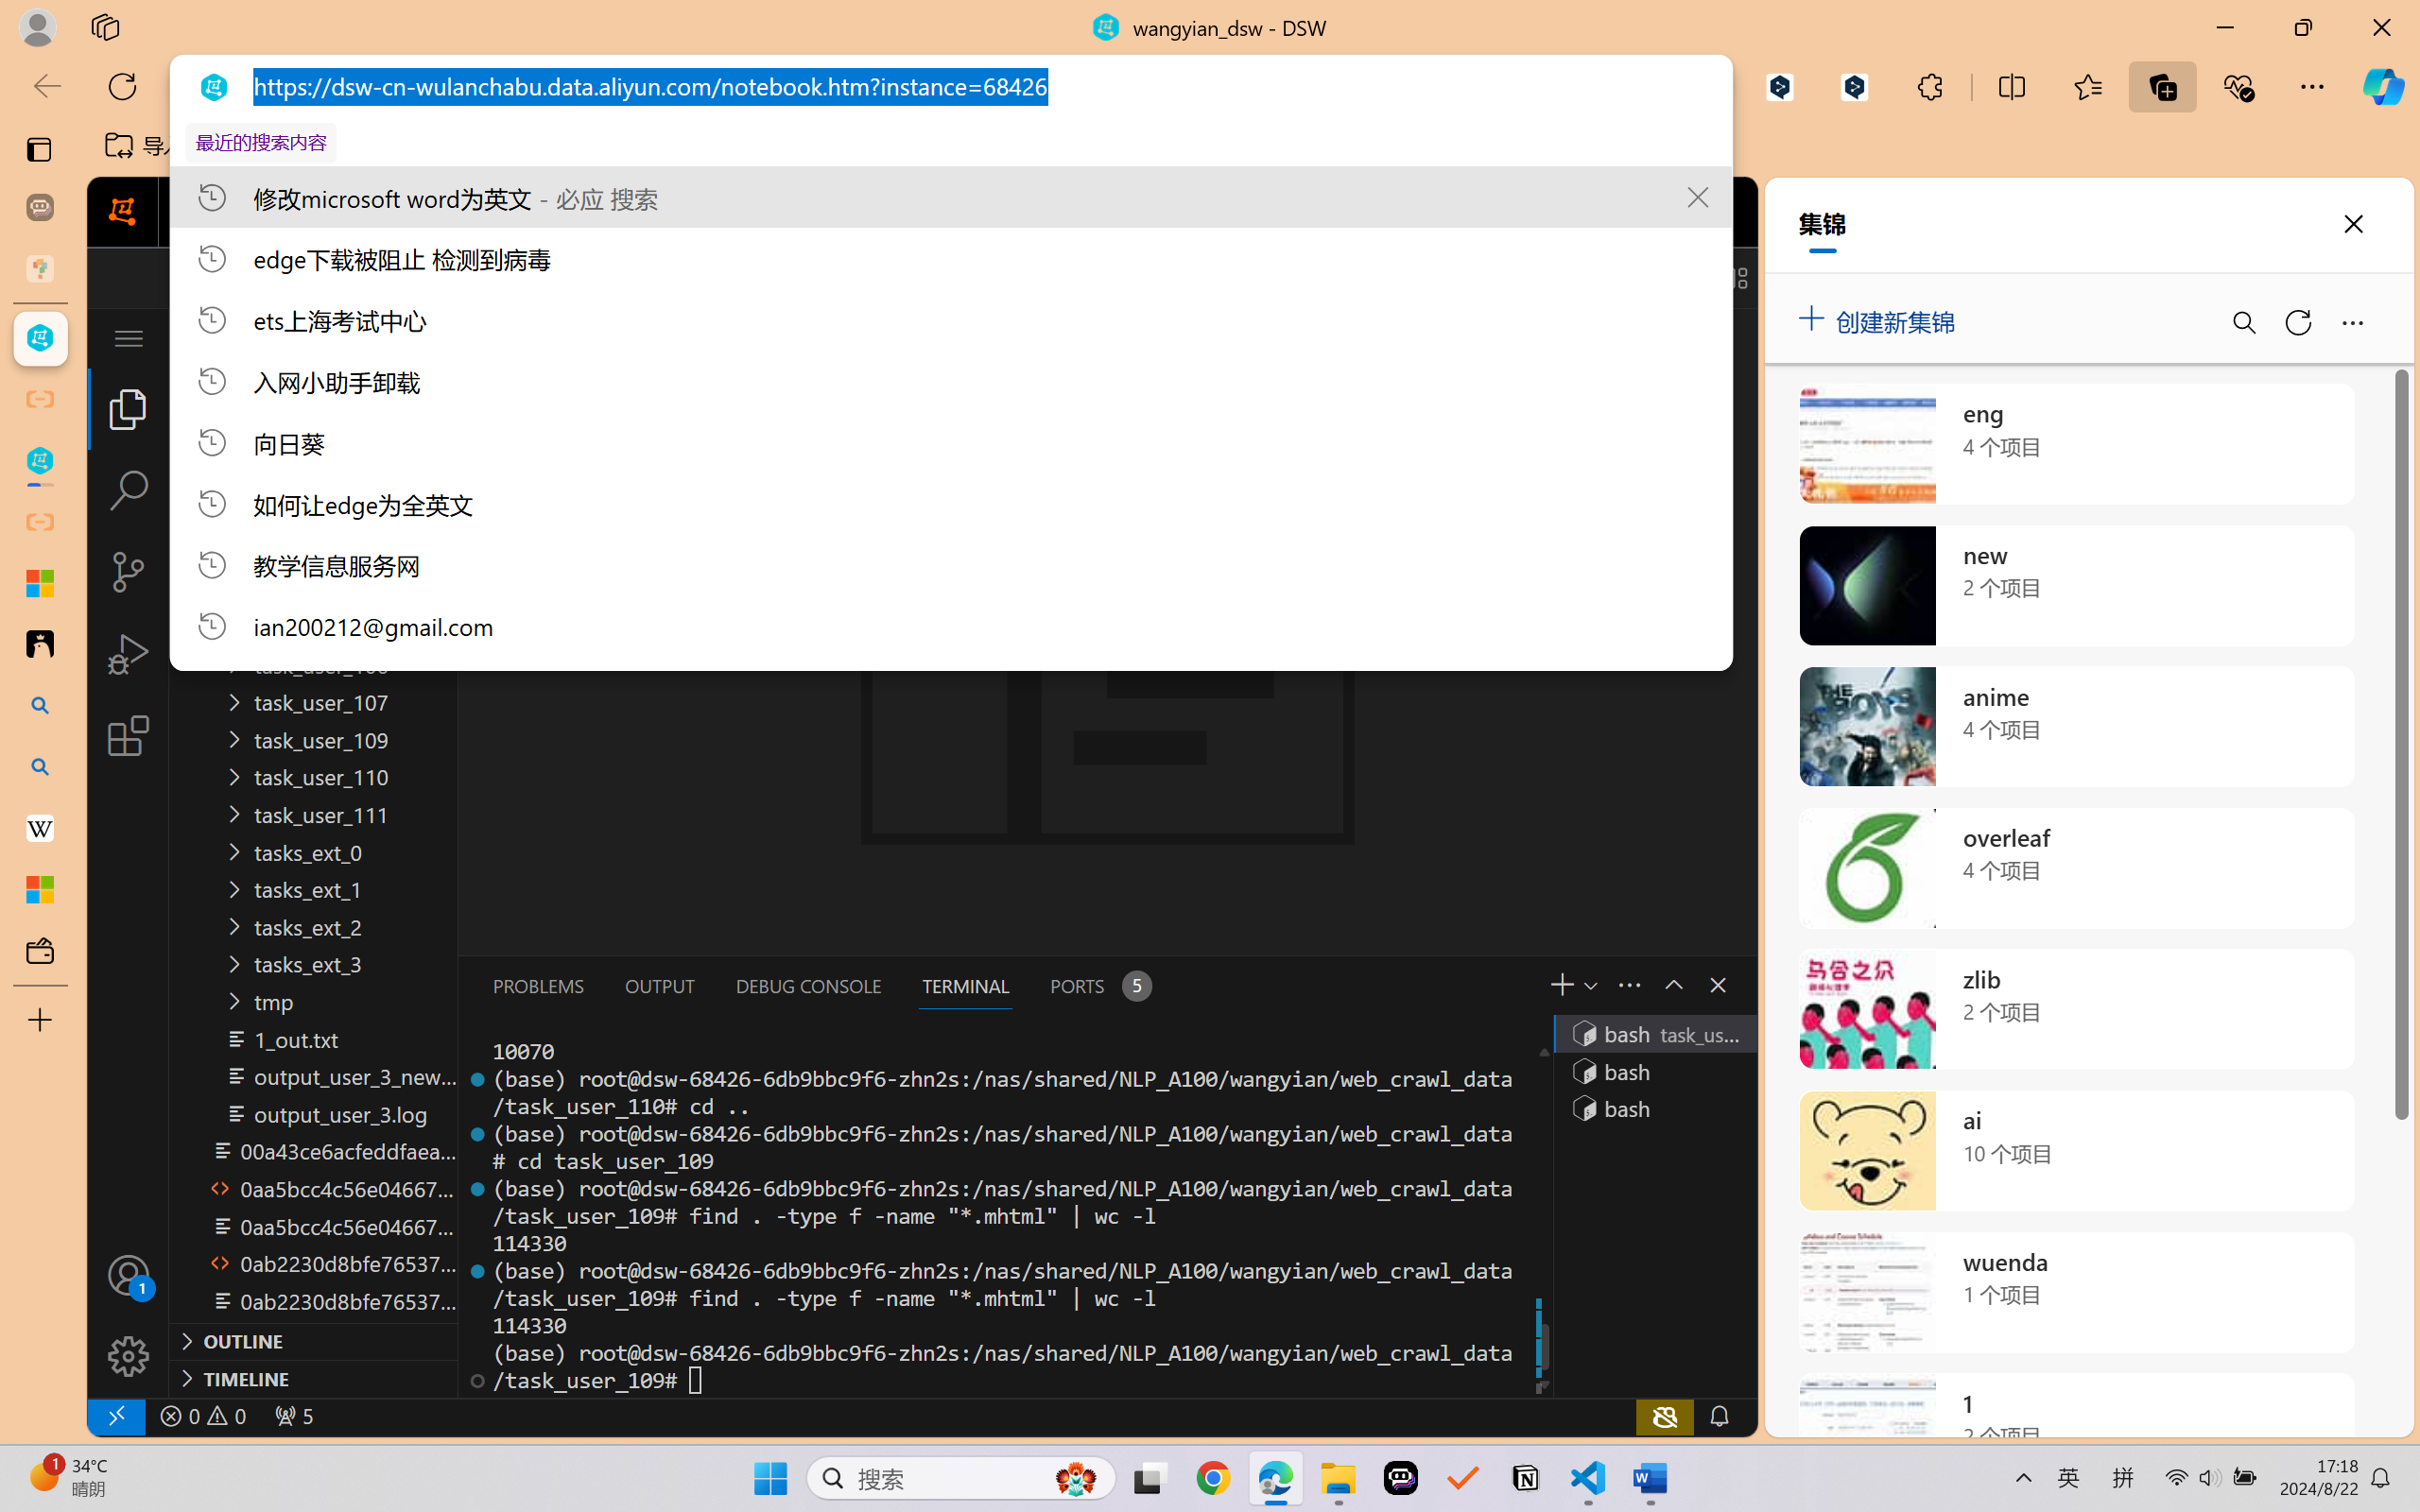  Describe the element at coordinates (313, 1340) in the screenshot. I see `Outline Section` at that location.